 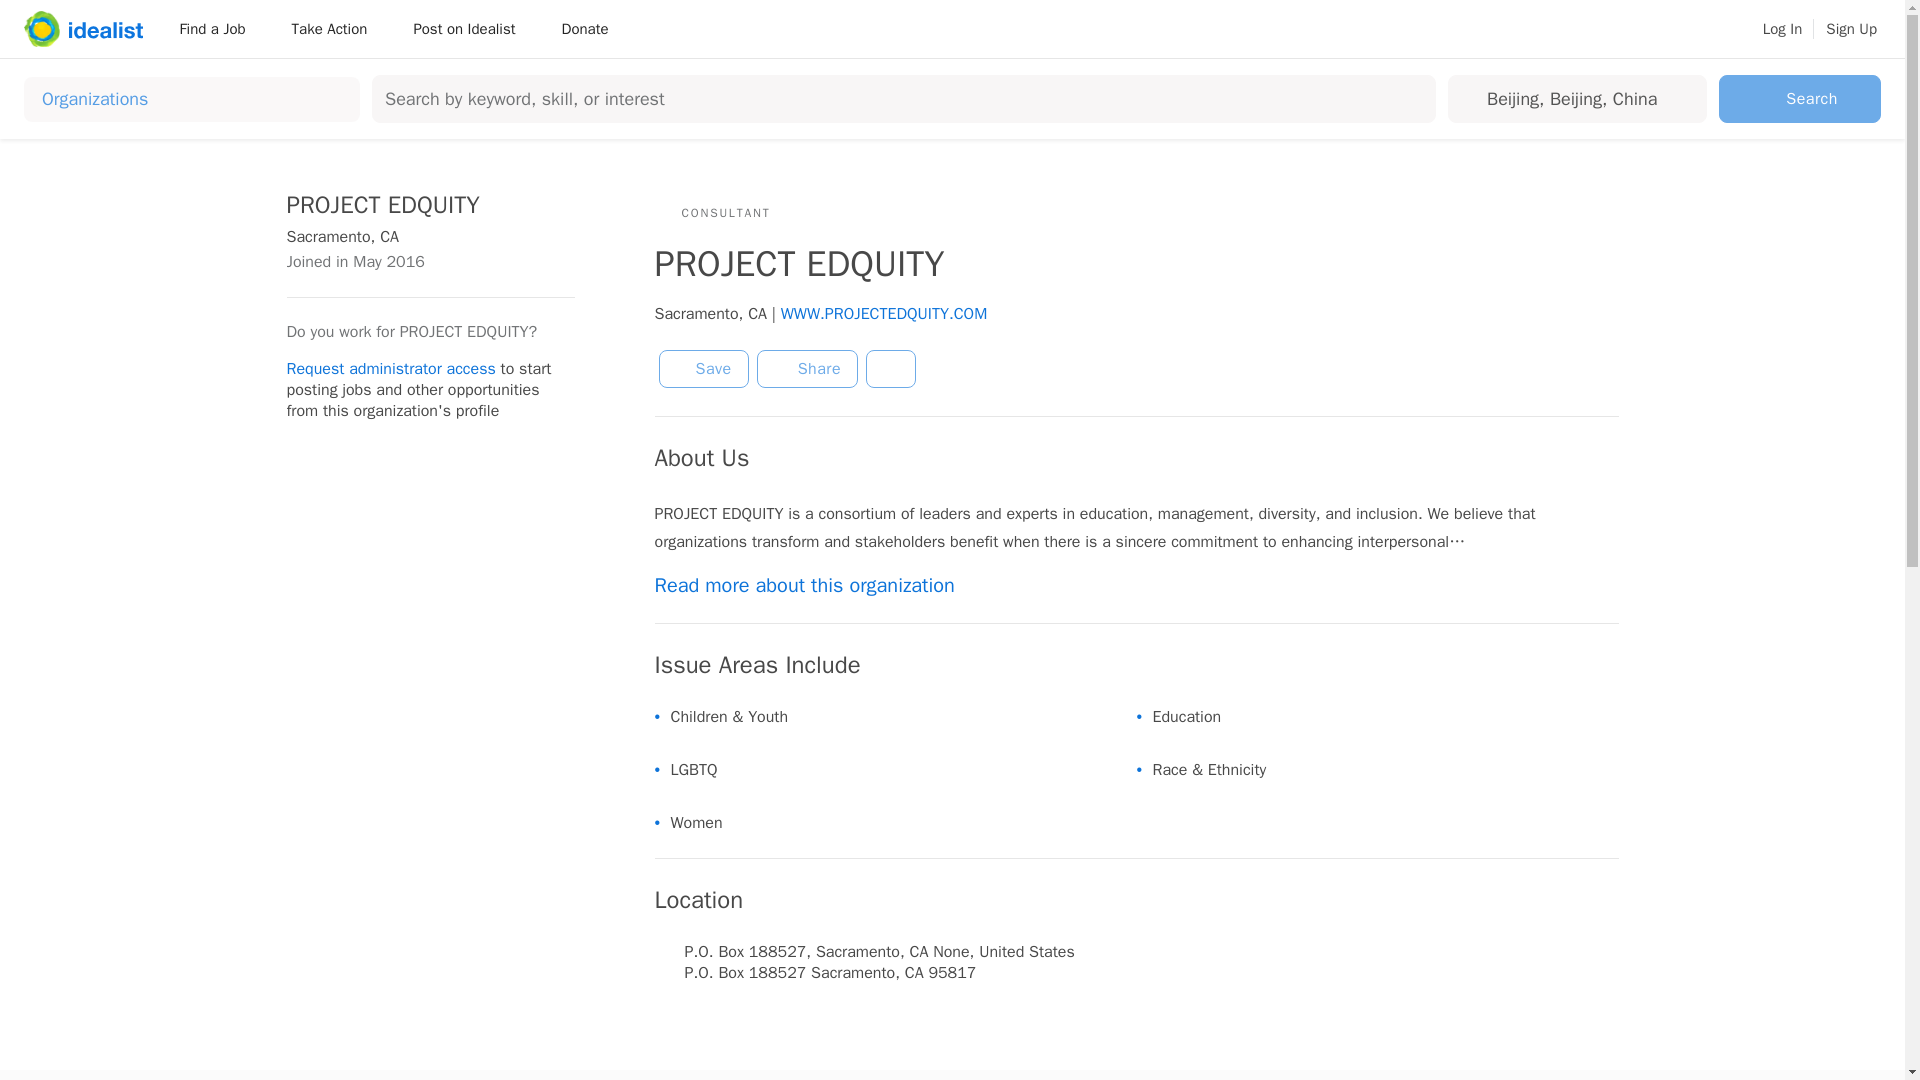 What do you see at coordinates (390, 368) in the screenshot?
I see `Request administrator access` at bounding box center [390, 368].